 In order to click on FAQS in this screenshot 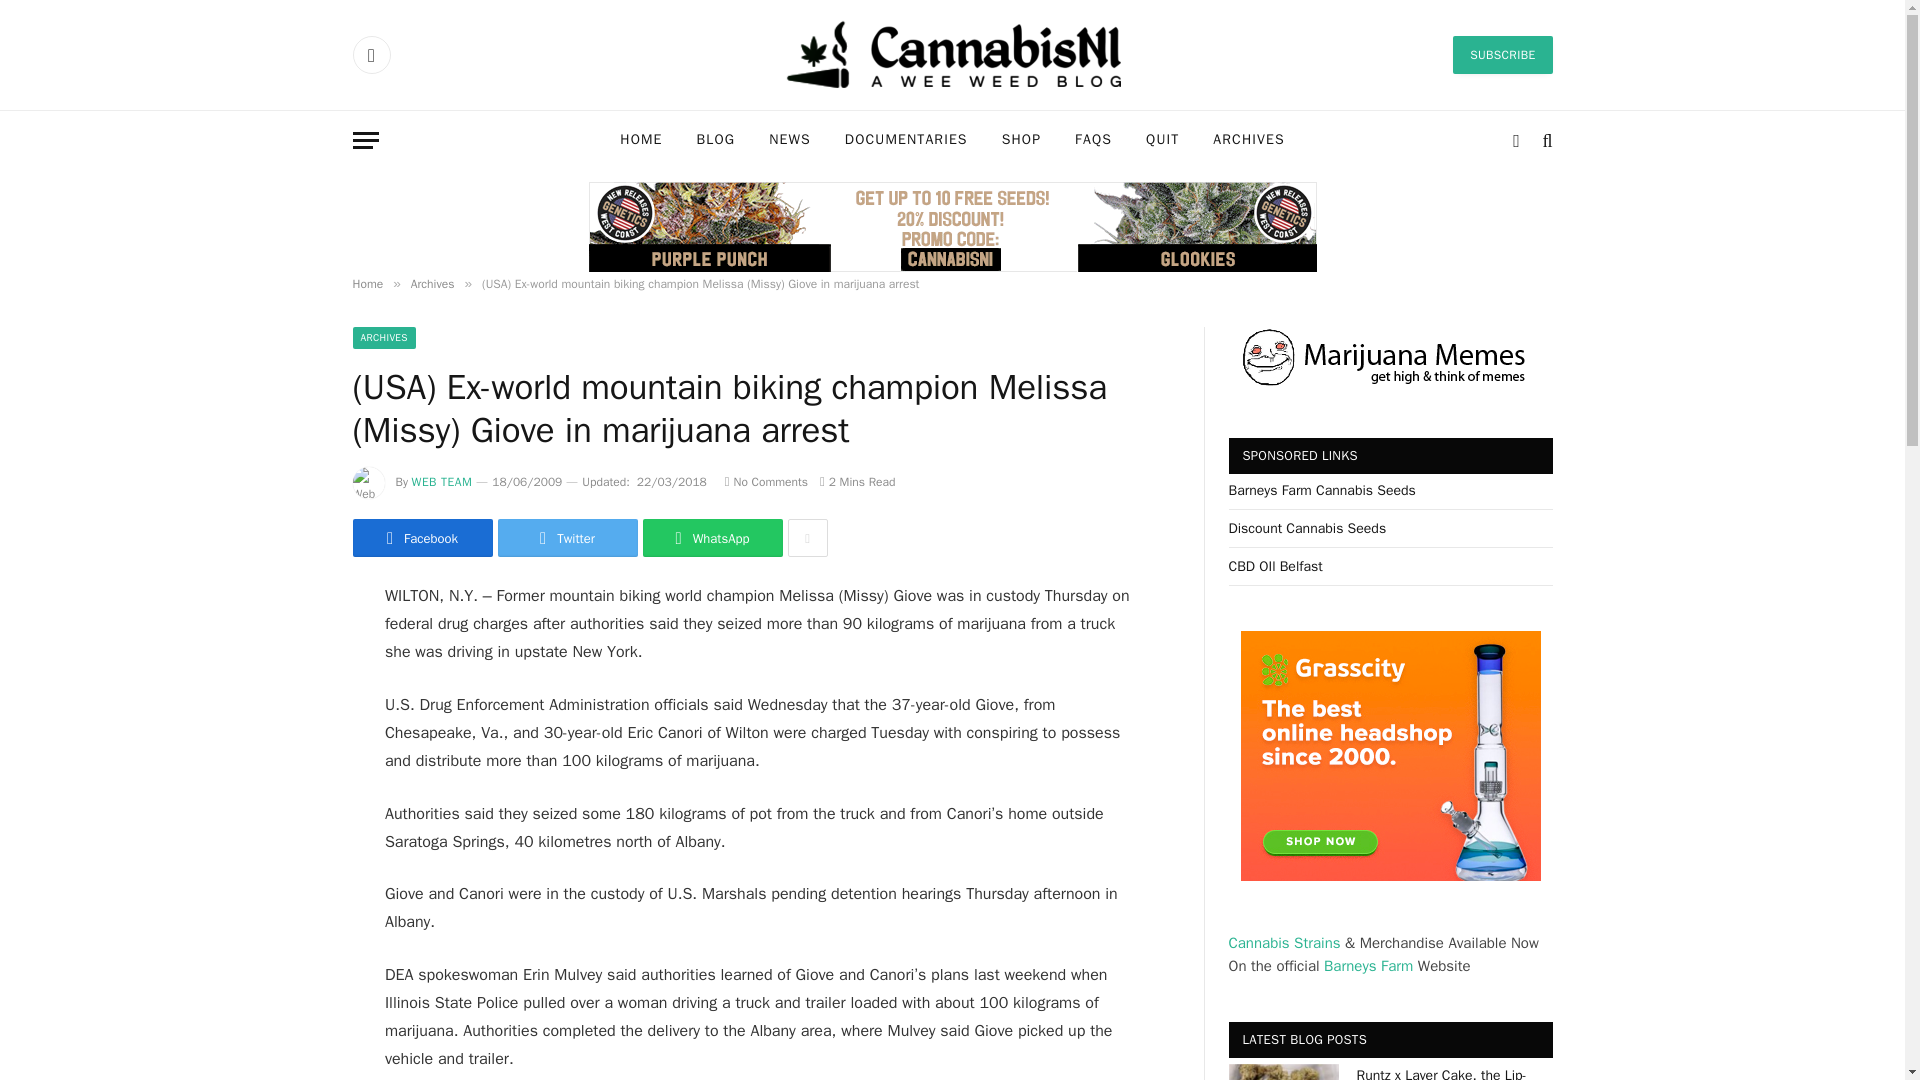, I will do `click(1092, 140)`.